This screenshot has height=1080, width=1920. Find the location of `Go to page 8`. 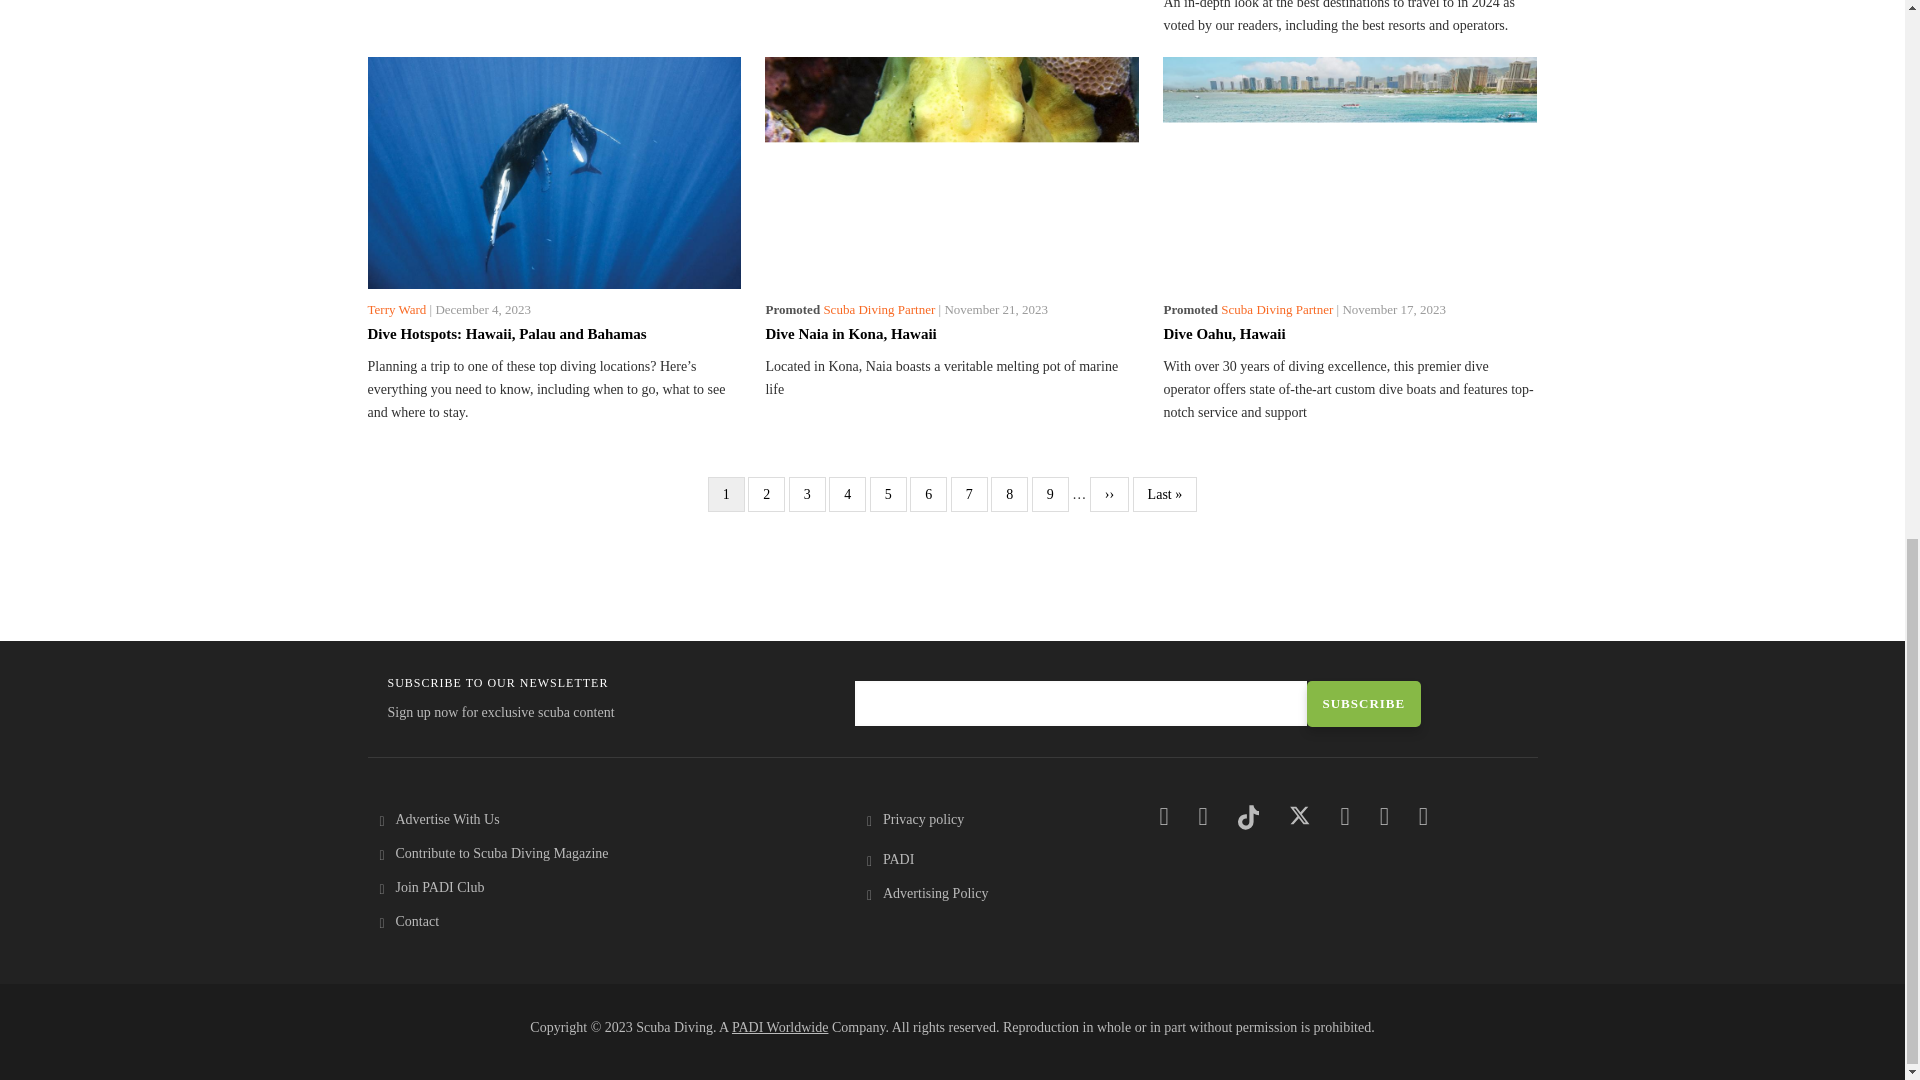

Go to page 8 is located at coordinates (1008, 494).